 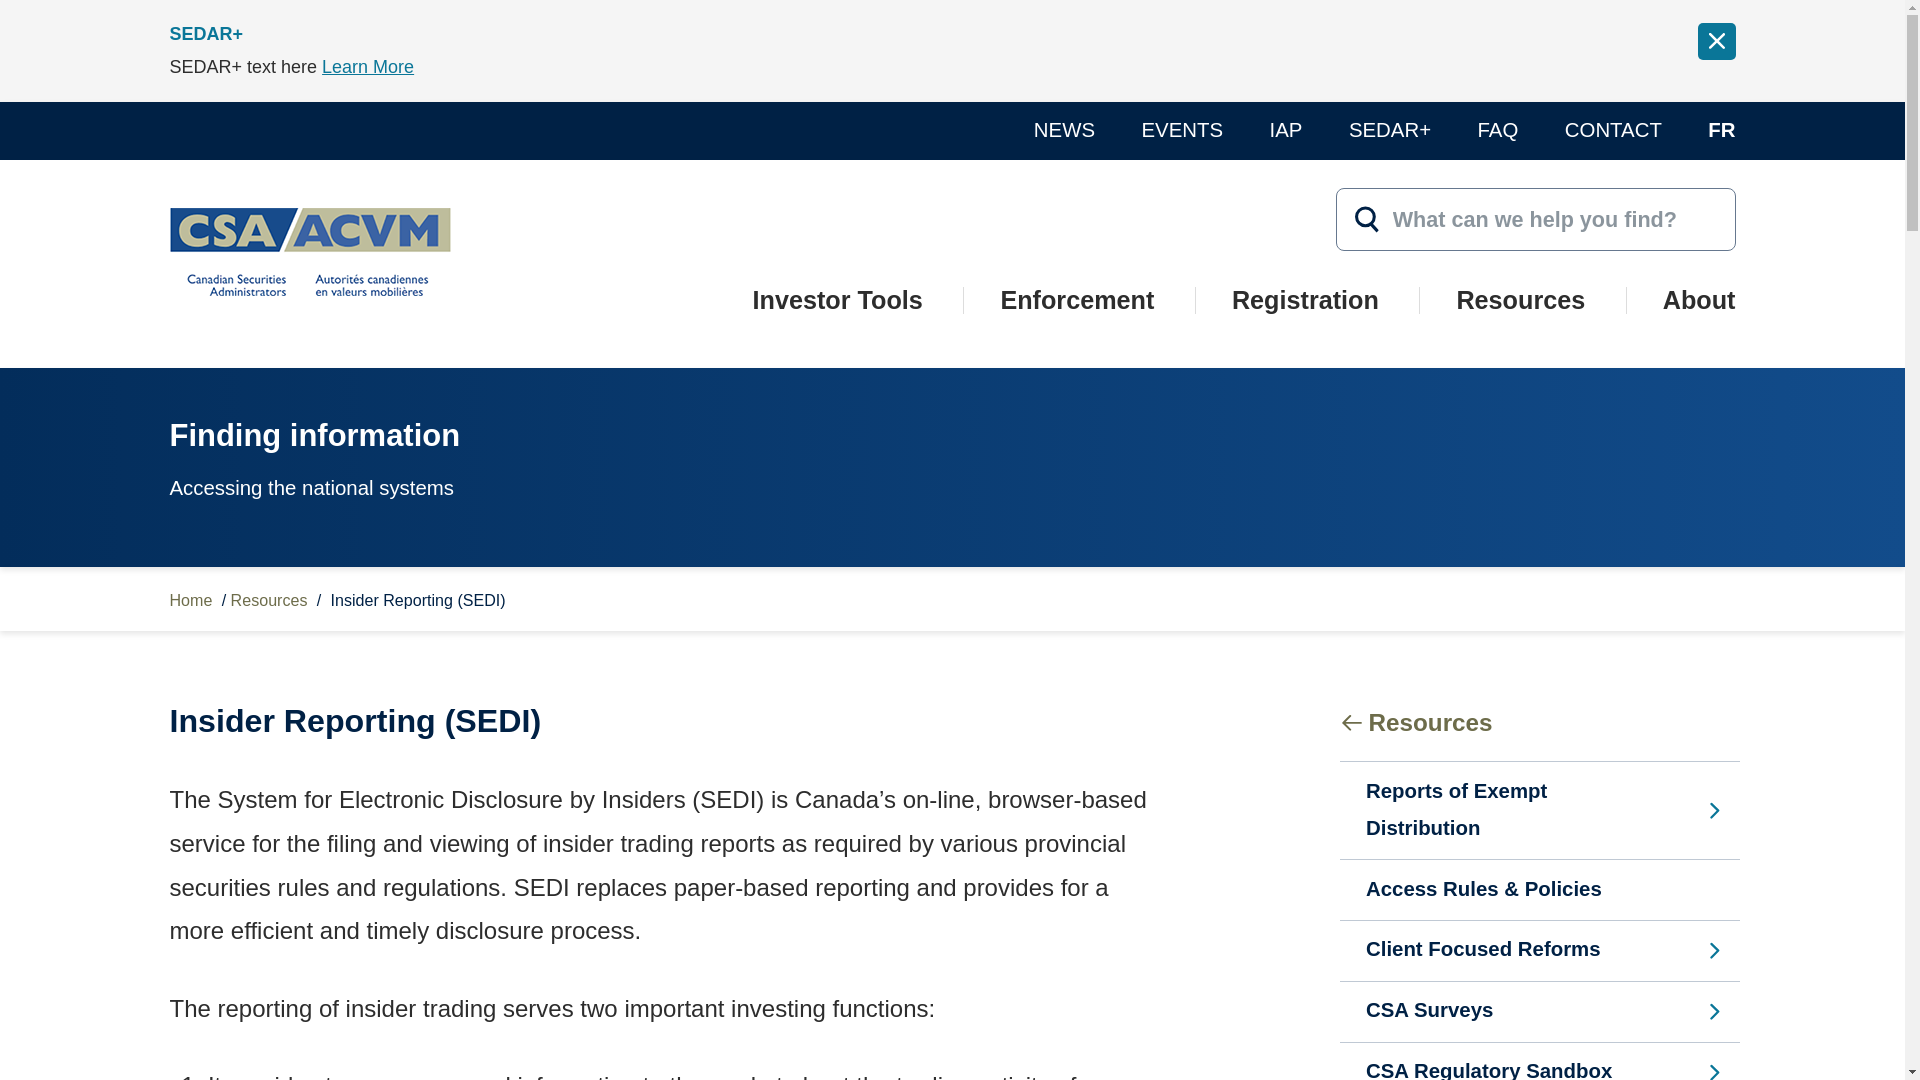 I want to click on Investor Tools, so click(x=838, y=322).